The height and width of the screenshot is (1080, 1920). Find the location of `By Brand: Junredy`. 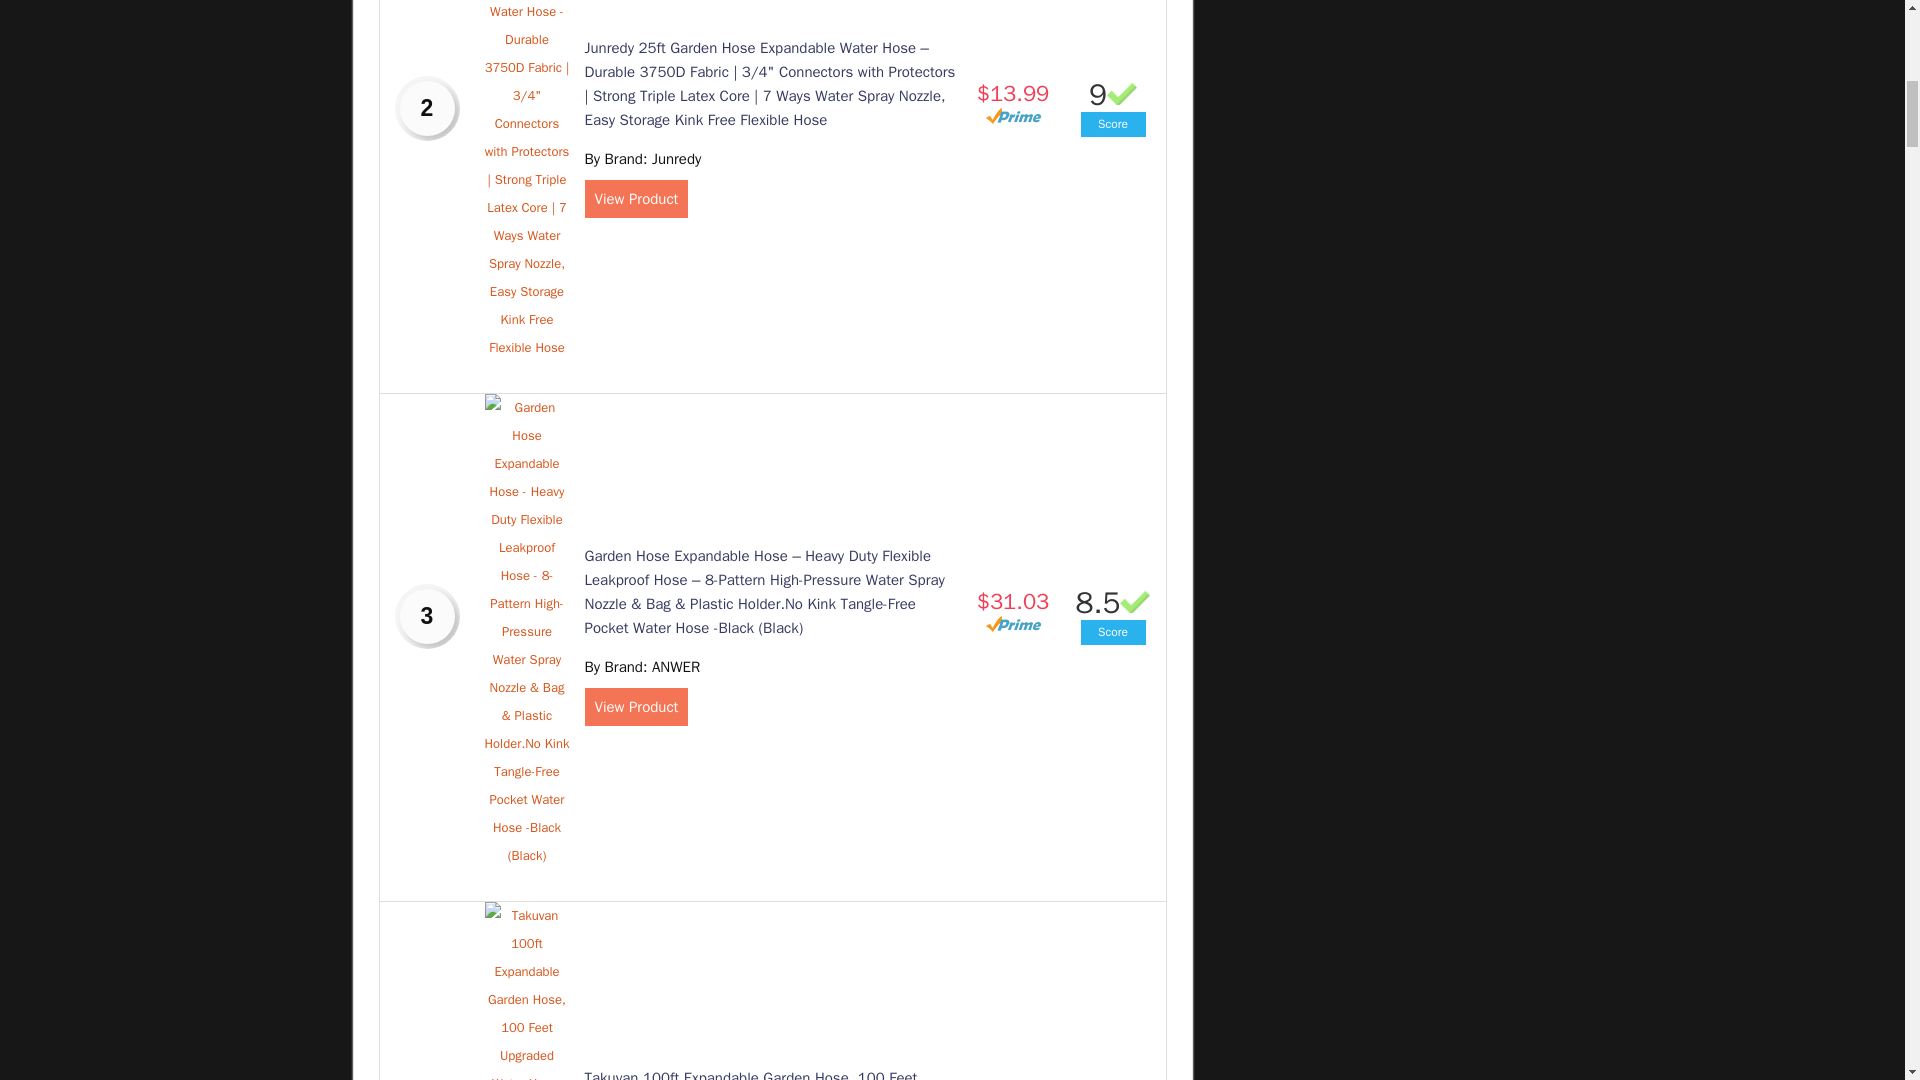

By Brand: Junredy is located at coordinates (642, 159).